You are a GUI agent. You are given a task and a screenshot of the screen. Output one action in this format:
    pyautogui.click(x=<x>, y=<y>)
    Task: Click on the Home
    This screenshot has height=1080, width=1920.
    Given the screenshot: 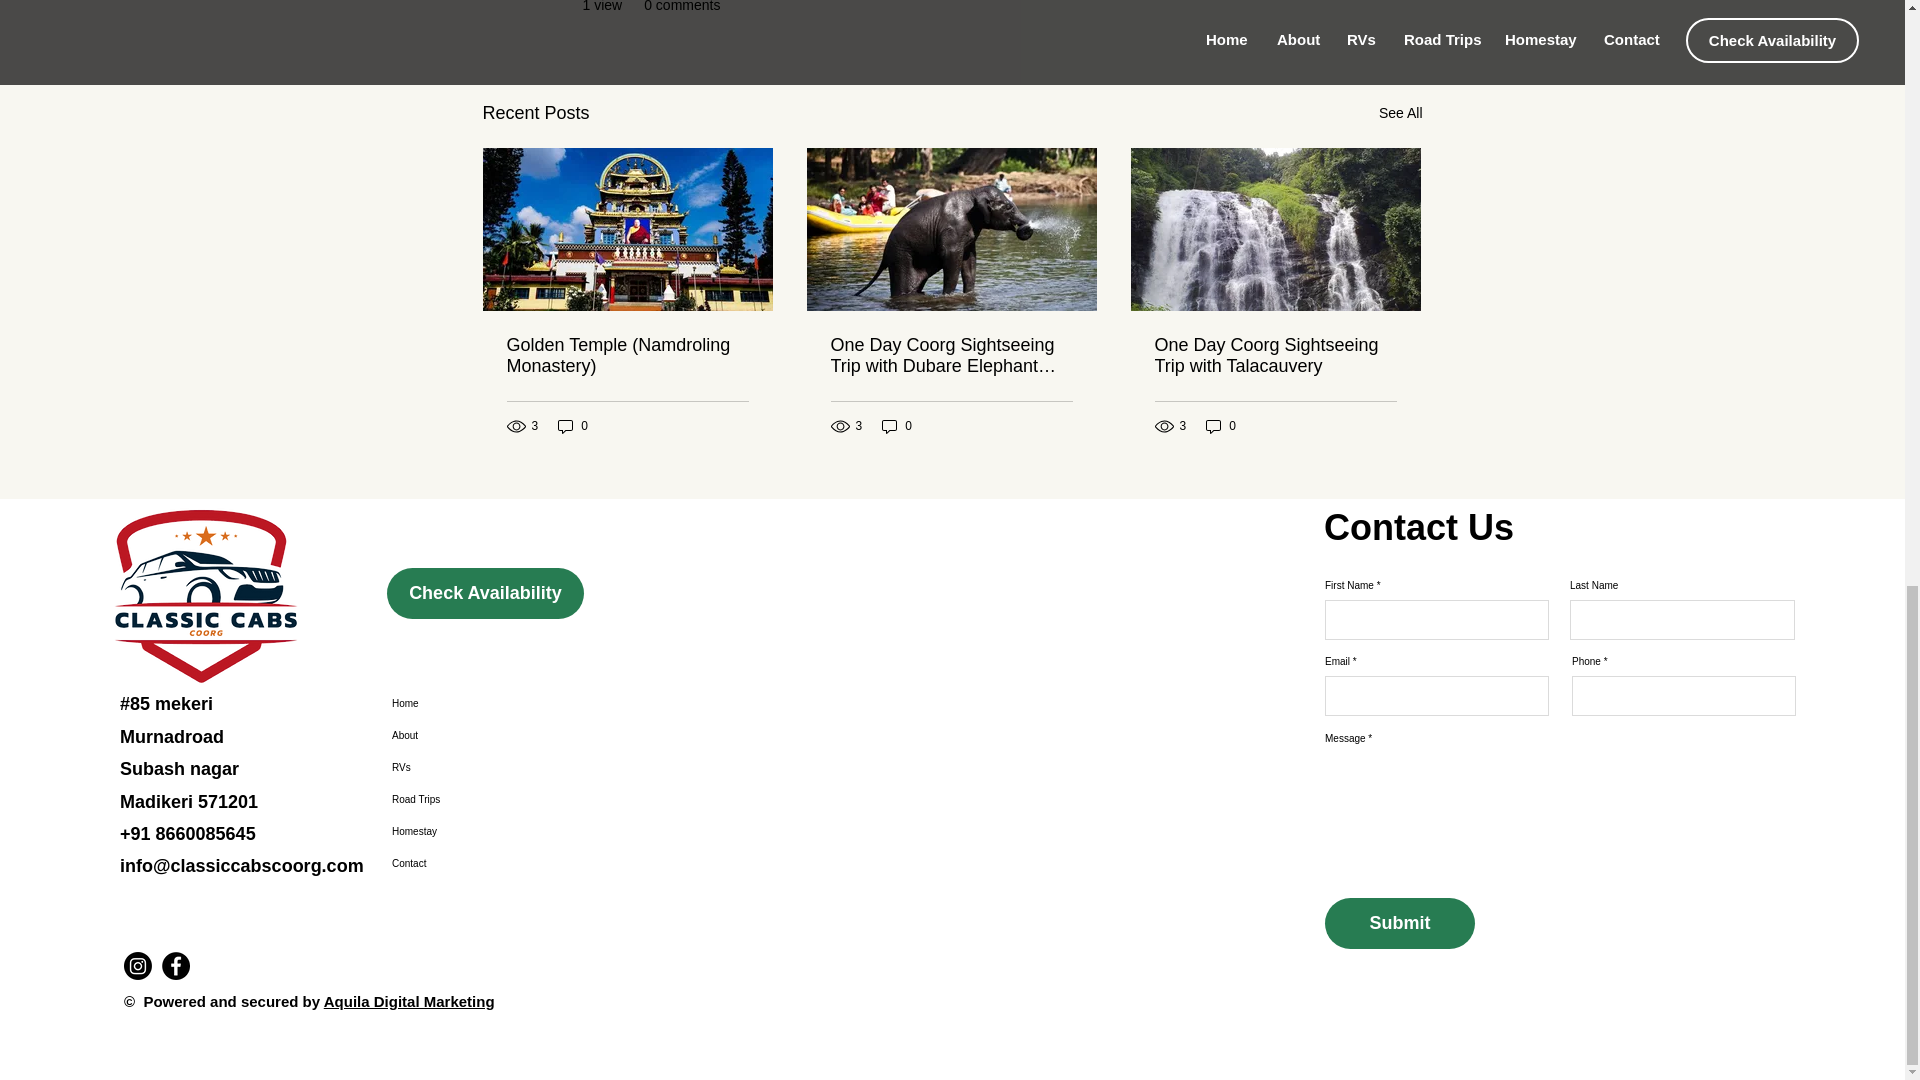 What is the action you would take?
    pyautogui.click(x=482, y=704)
    